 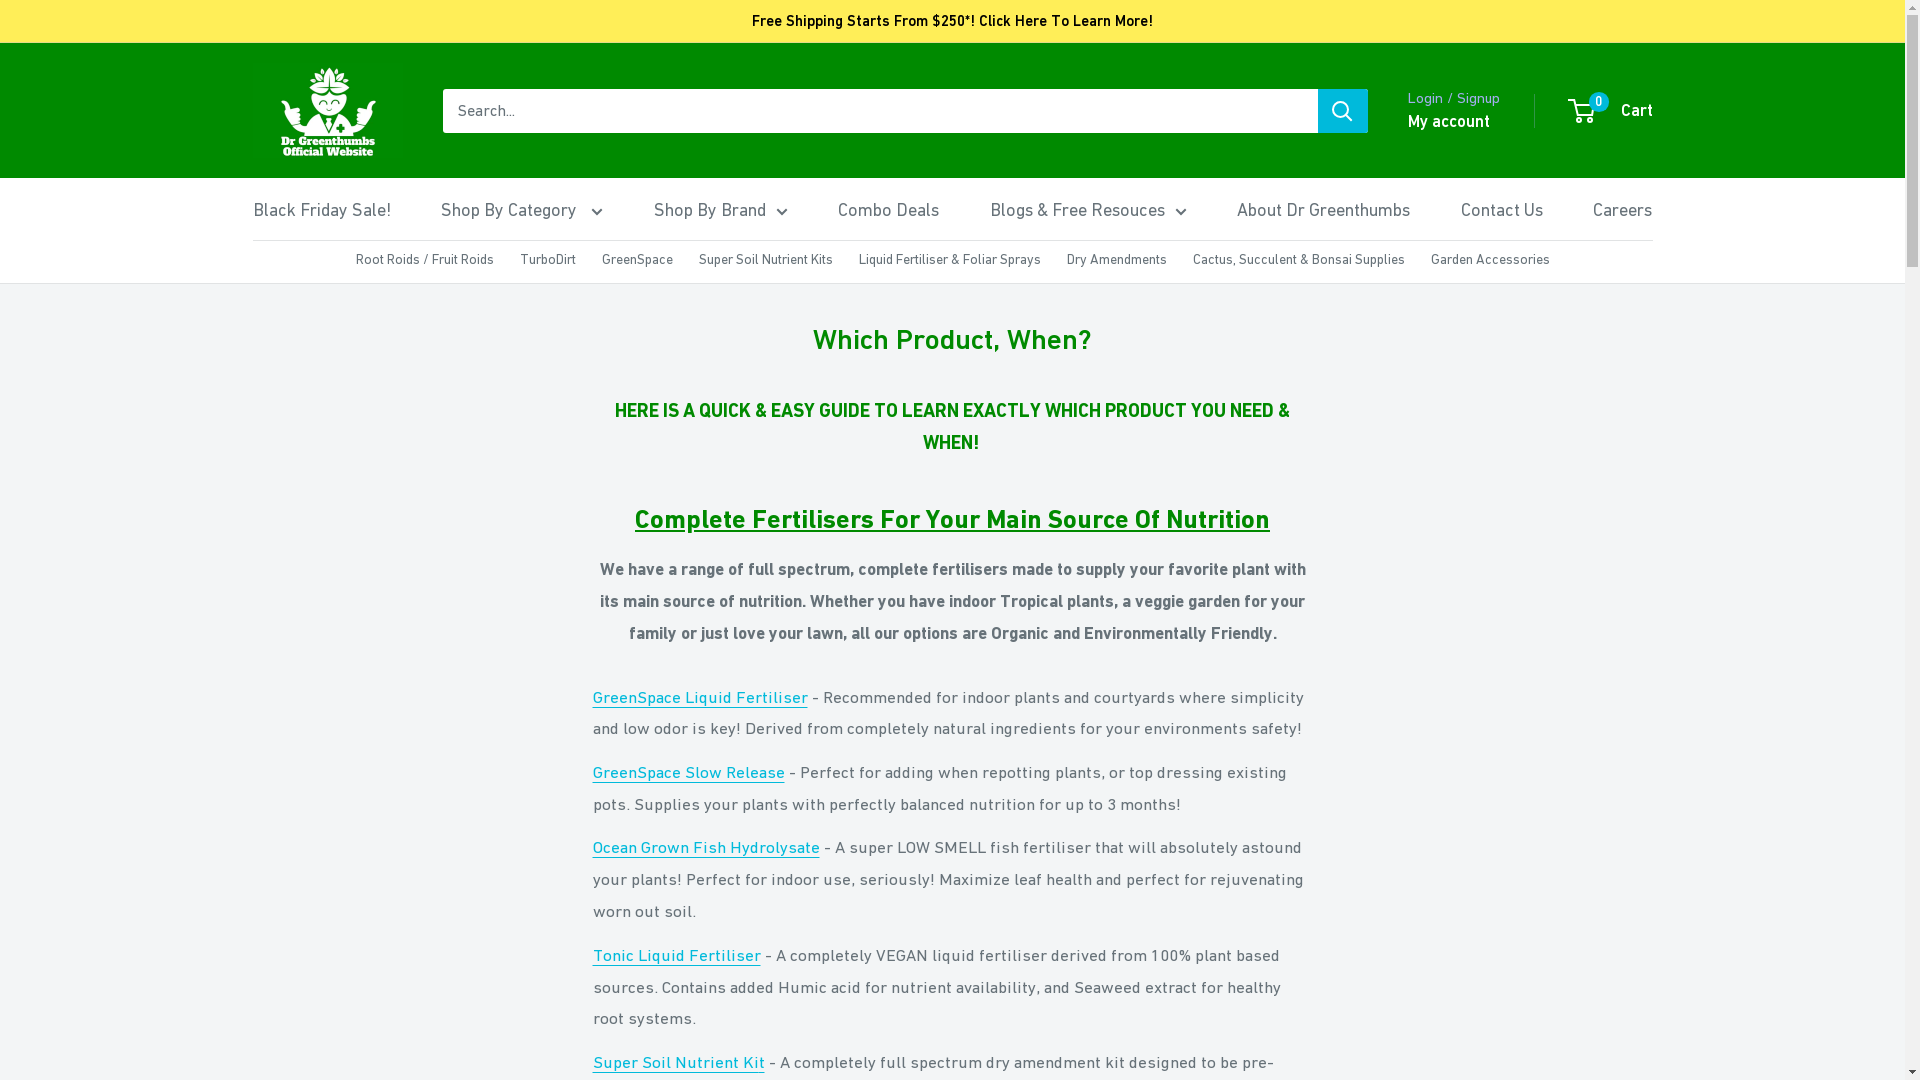 What do you see at coordinates (424, 260) in the screenshot?
I see `Root Roids / Fruit Roids` at bounding box center [424, 260].